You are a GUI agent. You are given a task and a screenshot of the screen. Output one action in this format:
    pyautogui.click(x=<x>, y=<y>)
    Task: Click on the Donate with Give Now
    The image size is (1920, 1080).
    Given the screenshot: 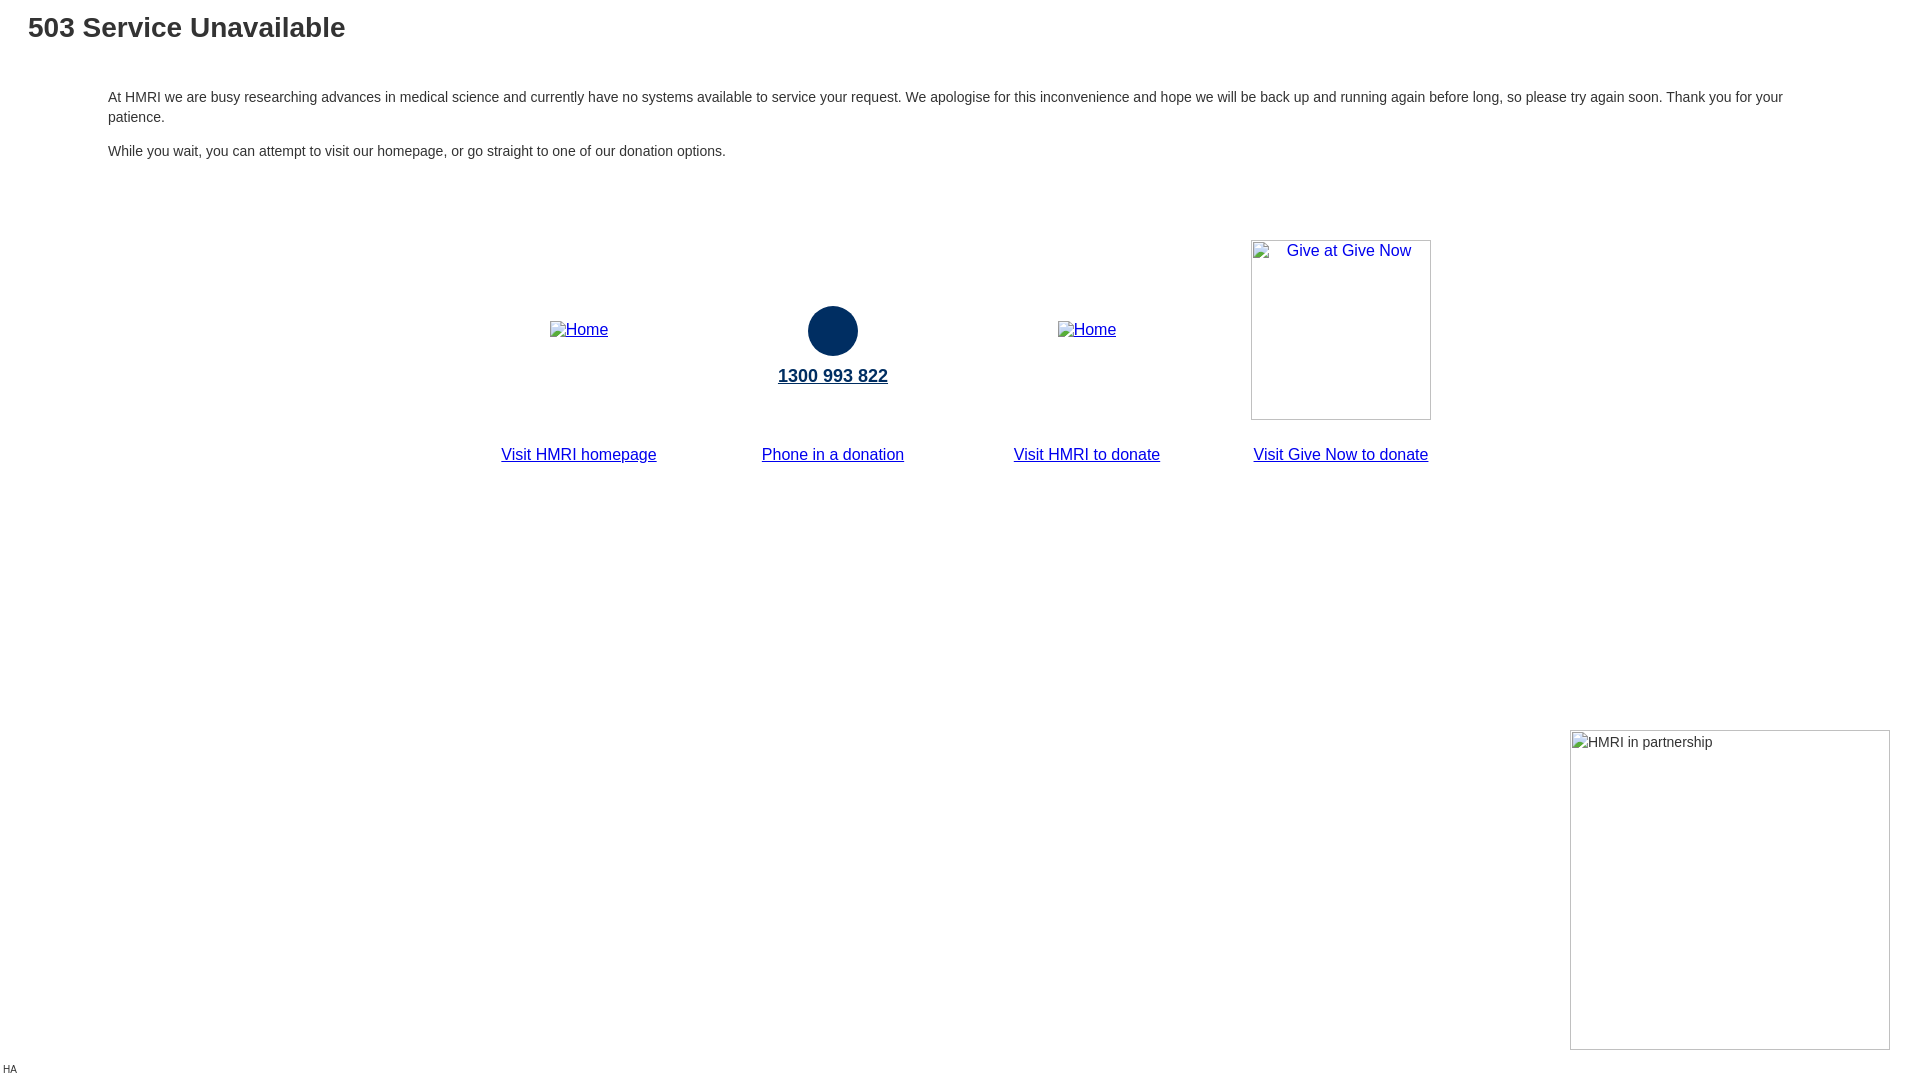 What is the action you would take?
    pyautogui.click(x=1341, y=414)
    